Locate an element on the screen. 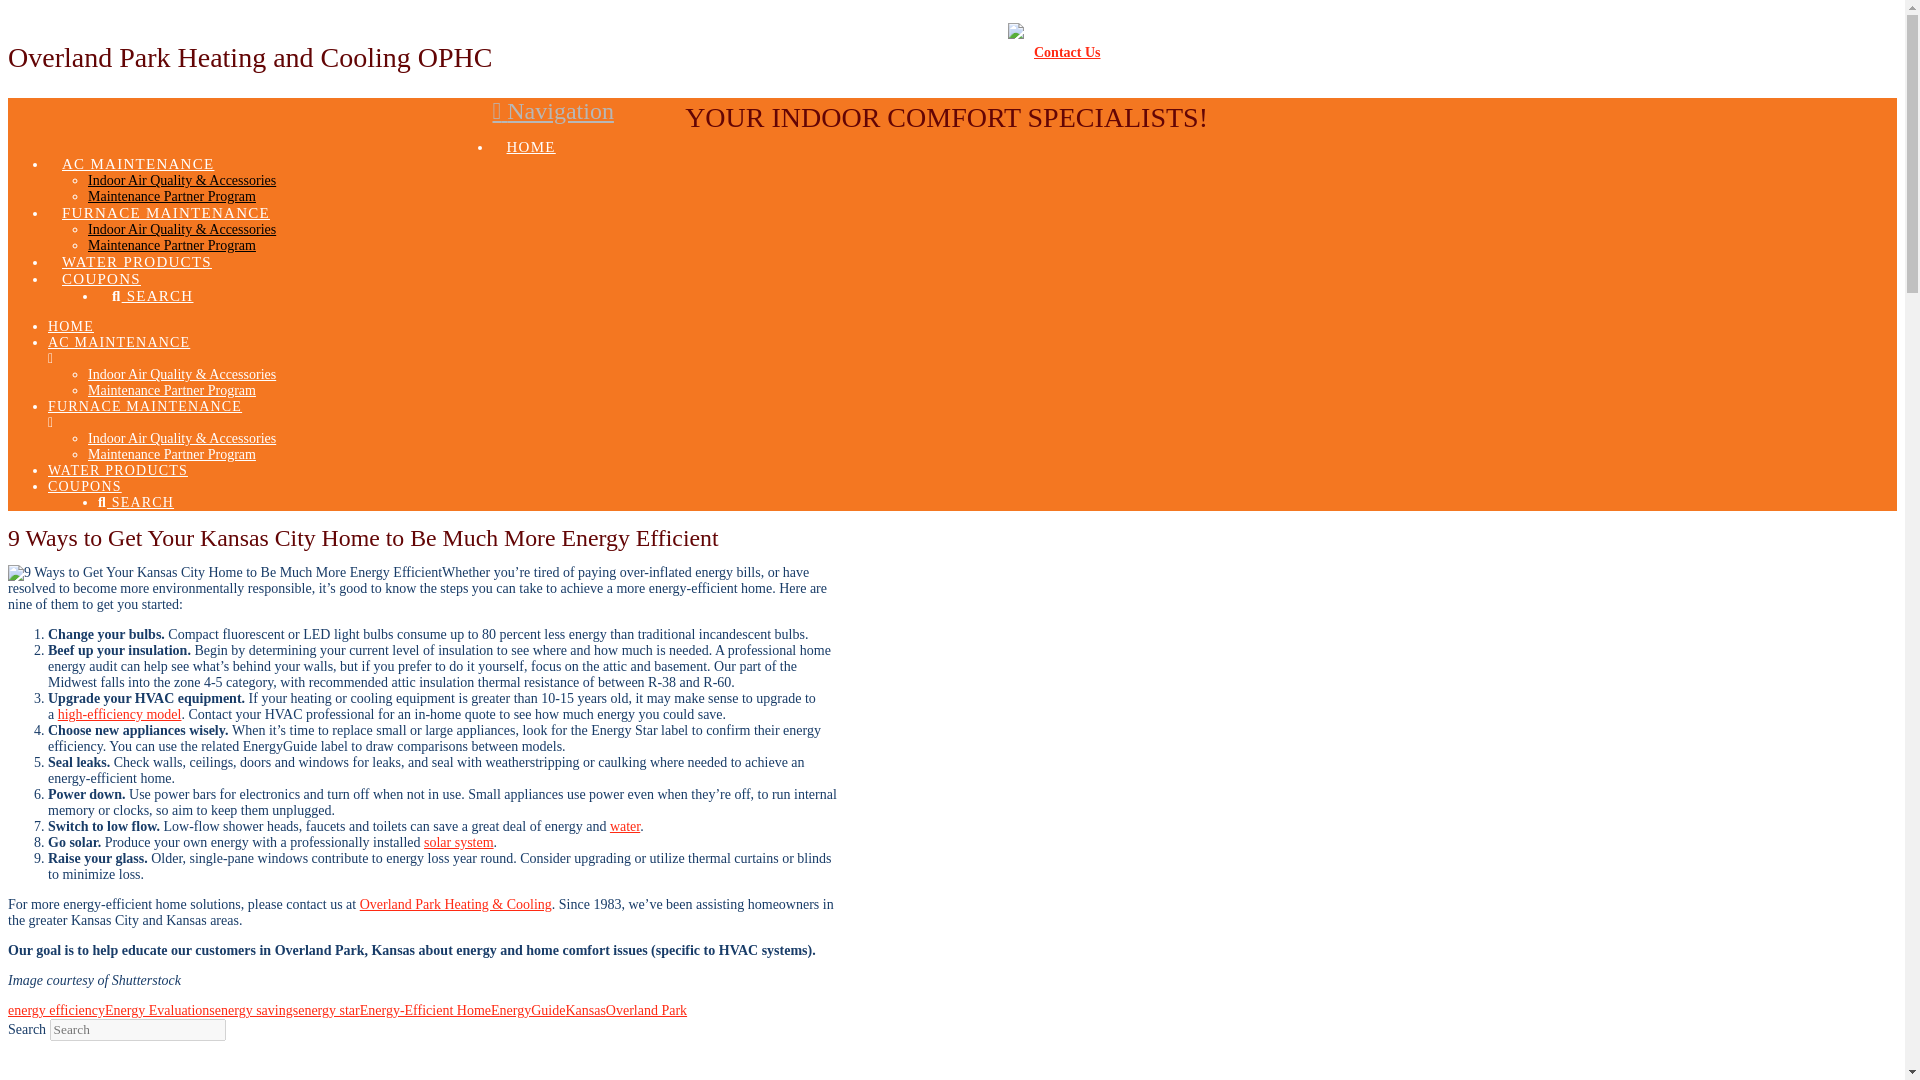 The image size is (1920, 1080). FURNACE MAINTENANCE is located at coordinates (628, 414).